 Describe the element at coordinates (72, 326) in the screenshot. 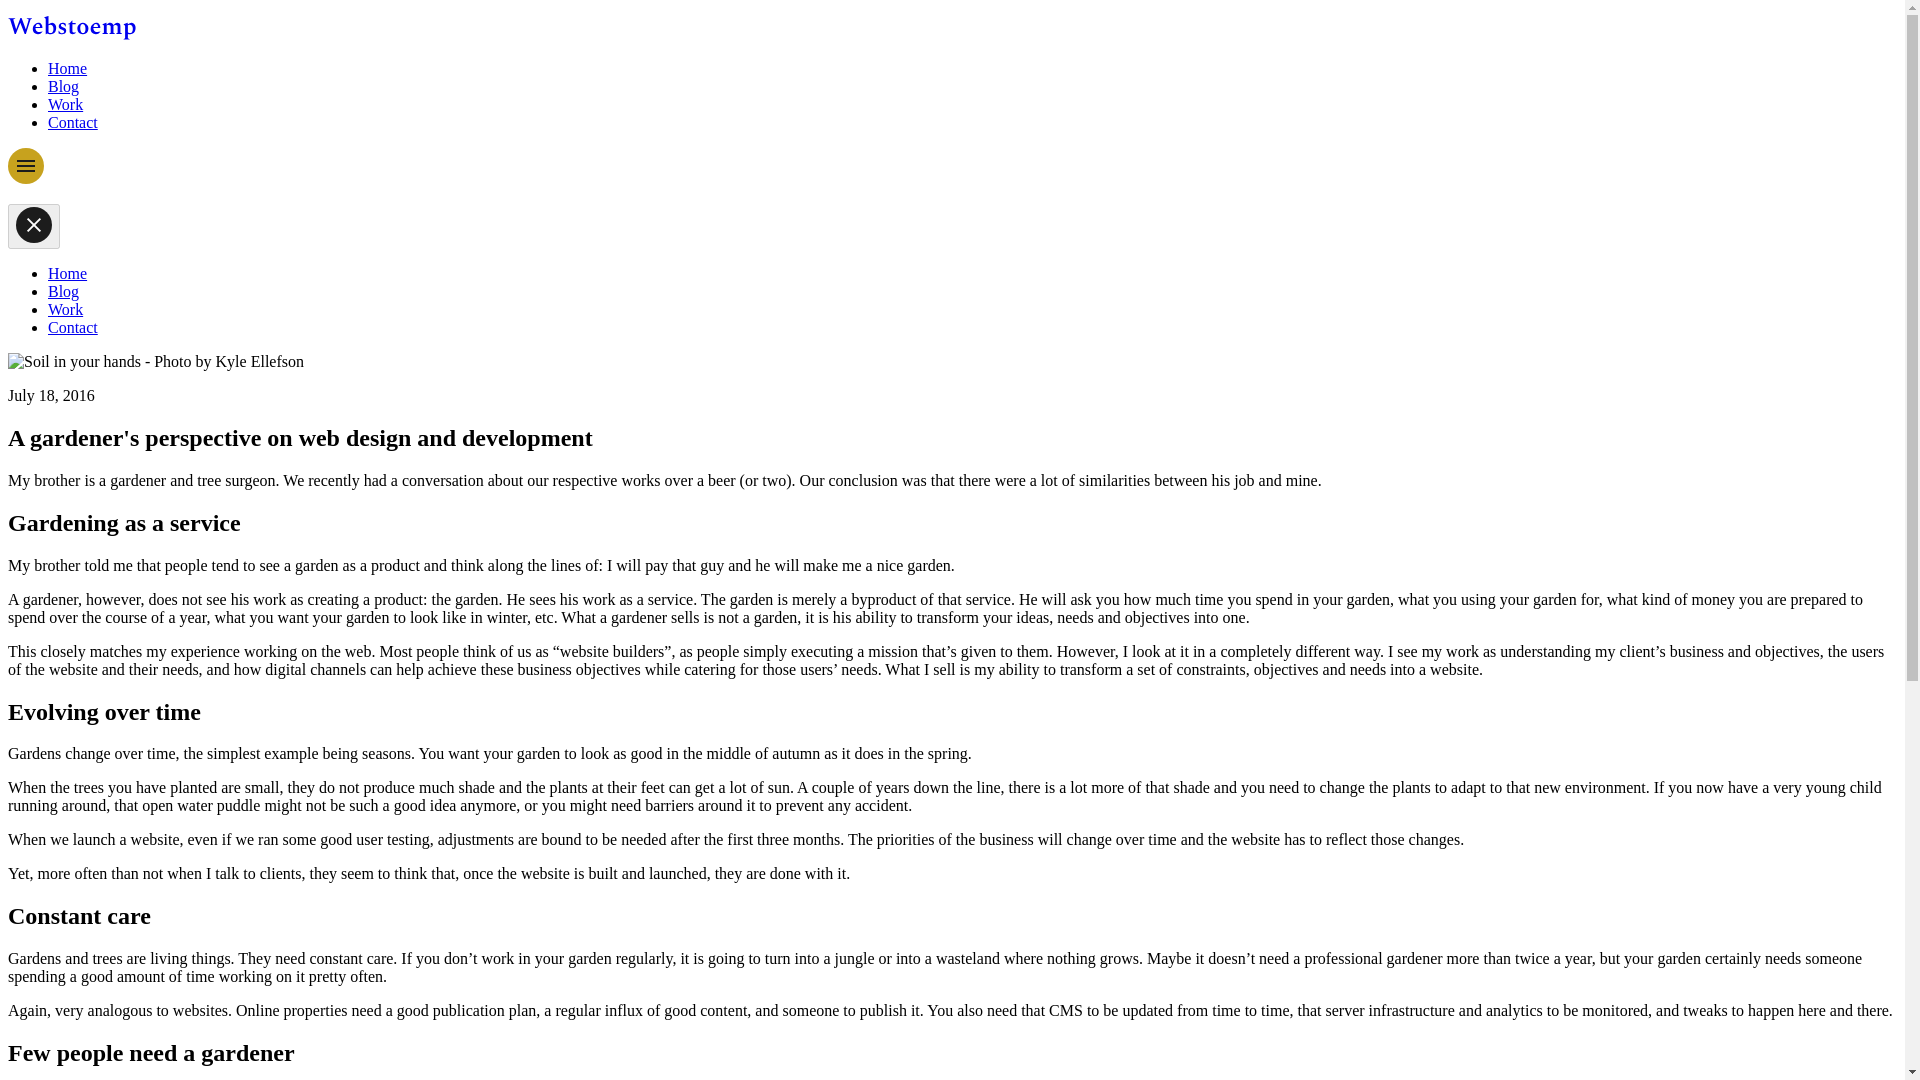

I see `Contact` at that location.